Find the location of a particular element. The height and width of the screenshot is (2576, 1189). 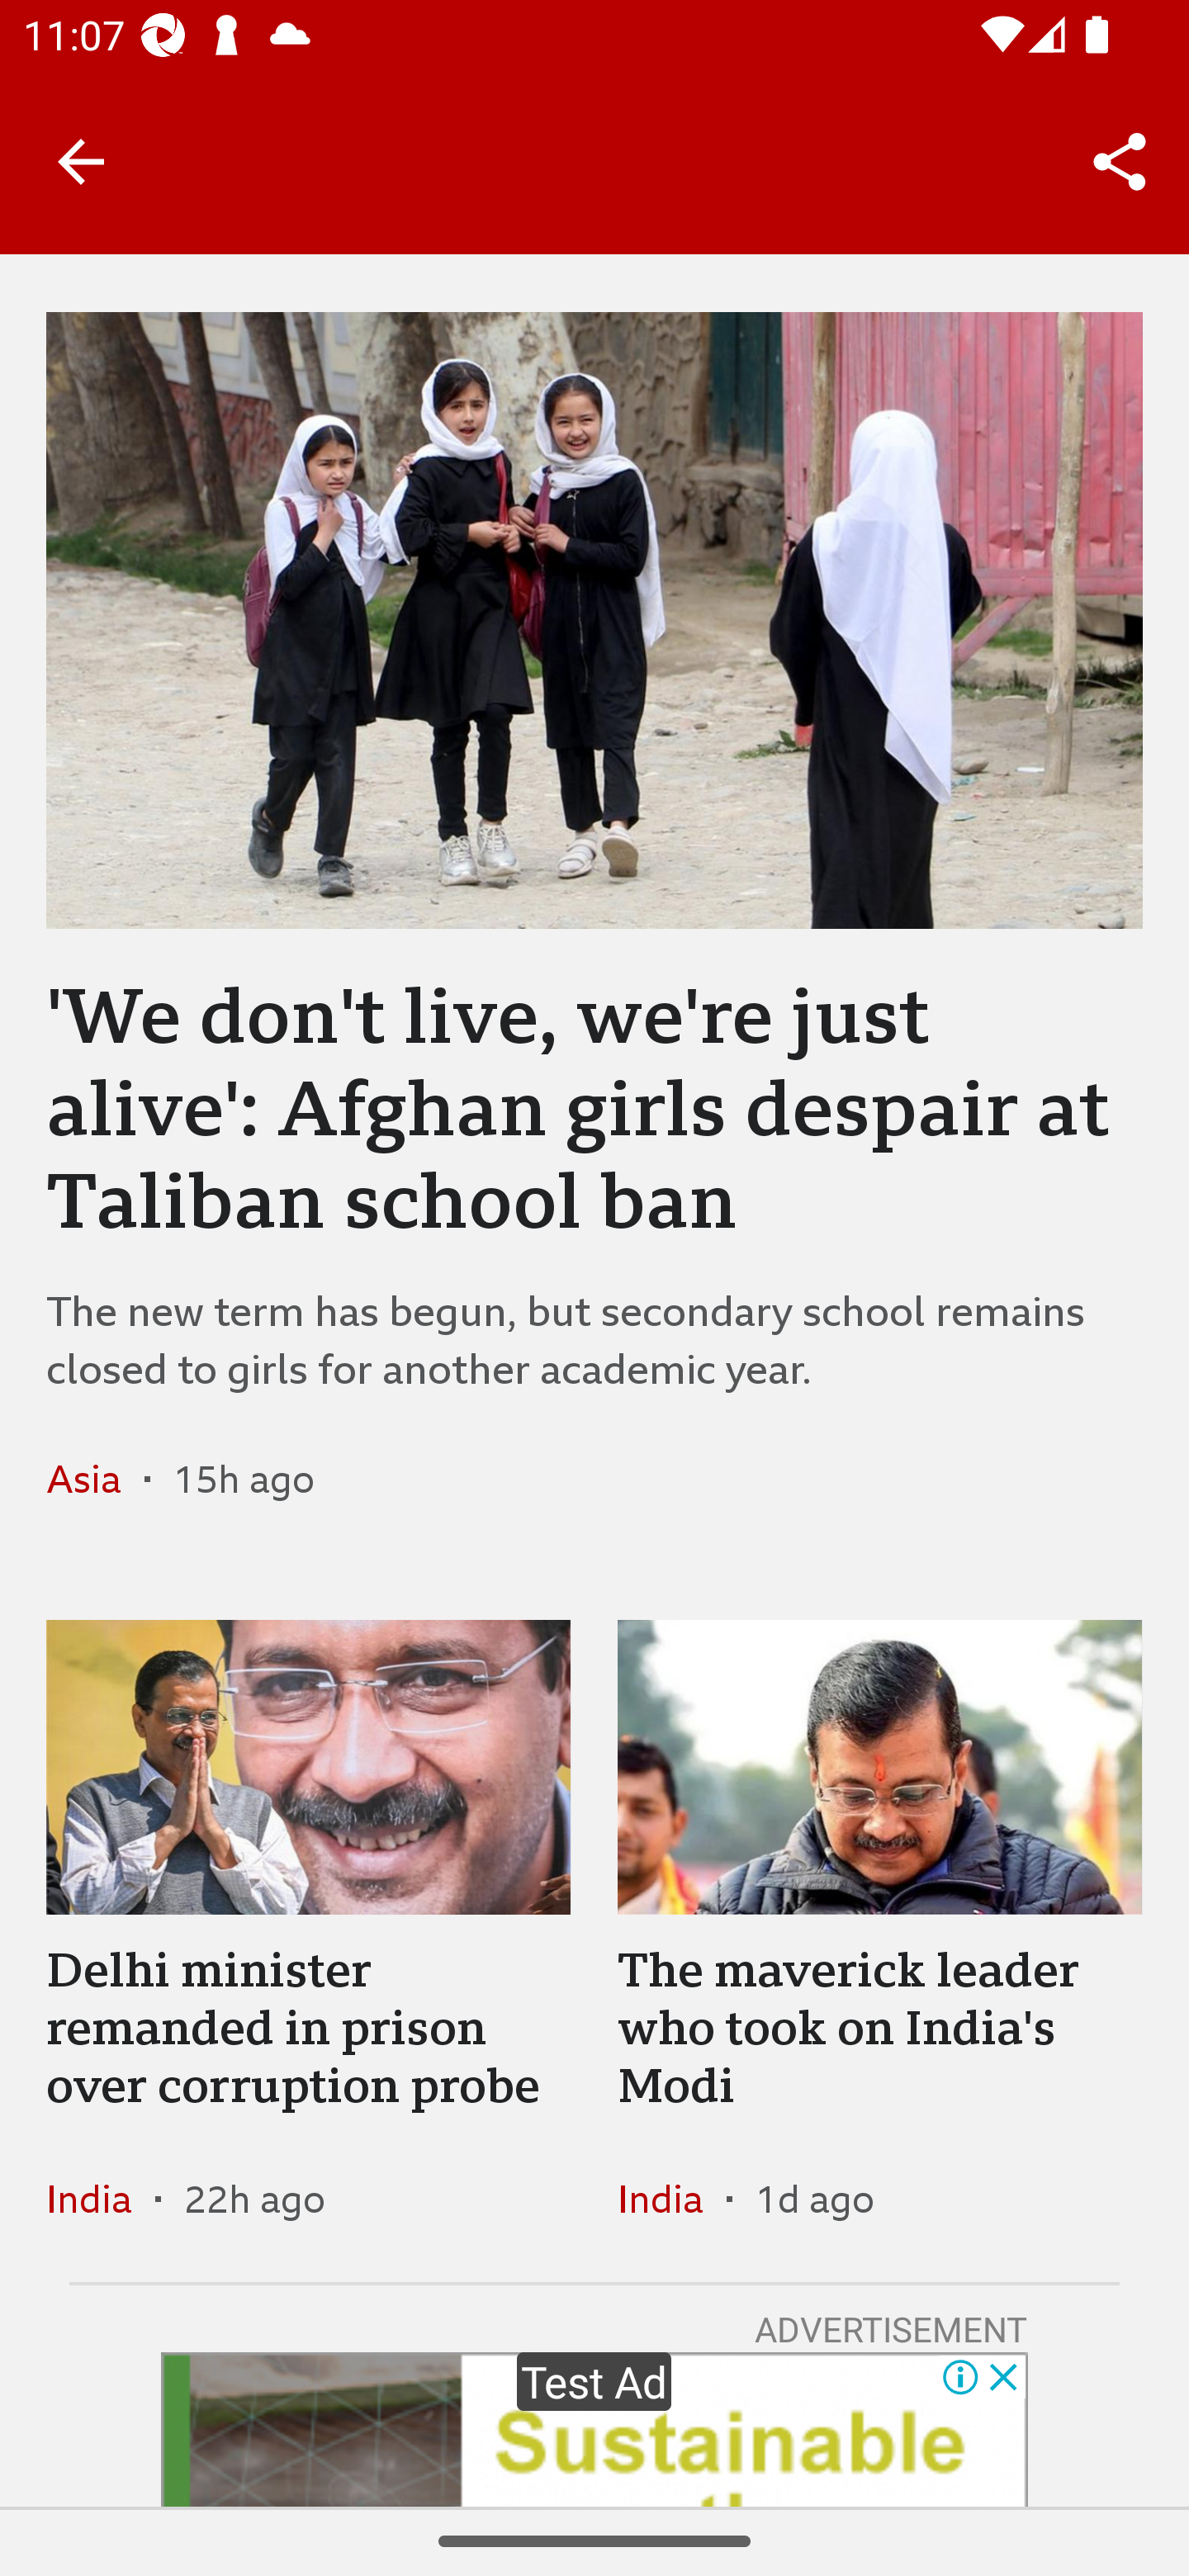

India In the section India is located at coordinates (671, 2198).